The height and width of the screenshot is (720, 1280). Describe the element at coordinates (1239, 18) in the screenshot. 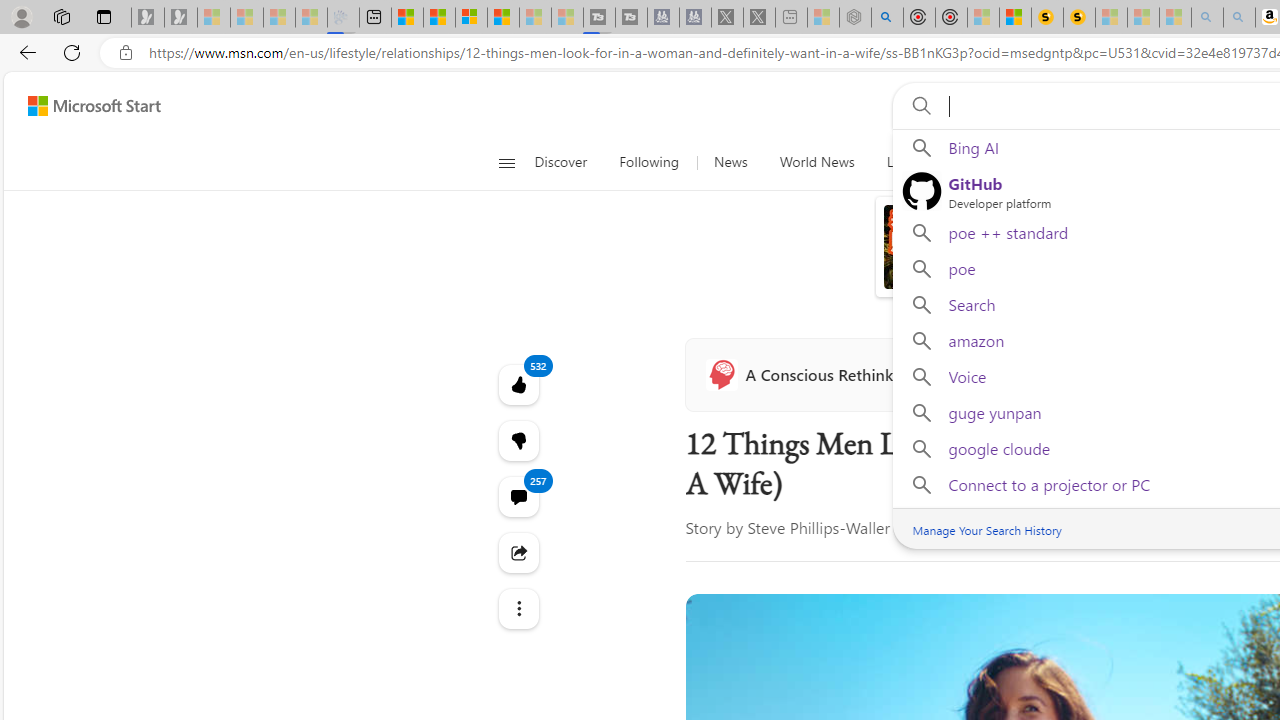

I see `Amazon Echo Dot PNG - Search Images - Sleeping` at that location.